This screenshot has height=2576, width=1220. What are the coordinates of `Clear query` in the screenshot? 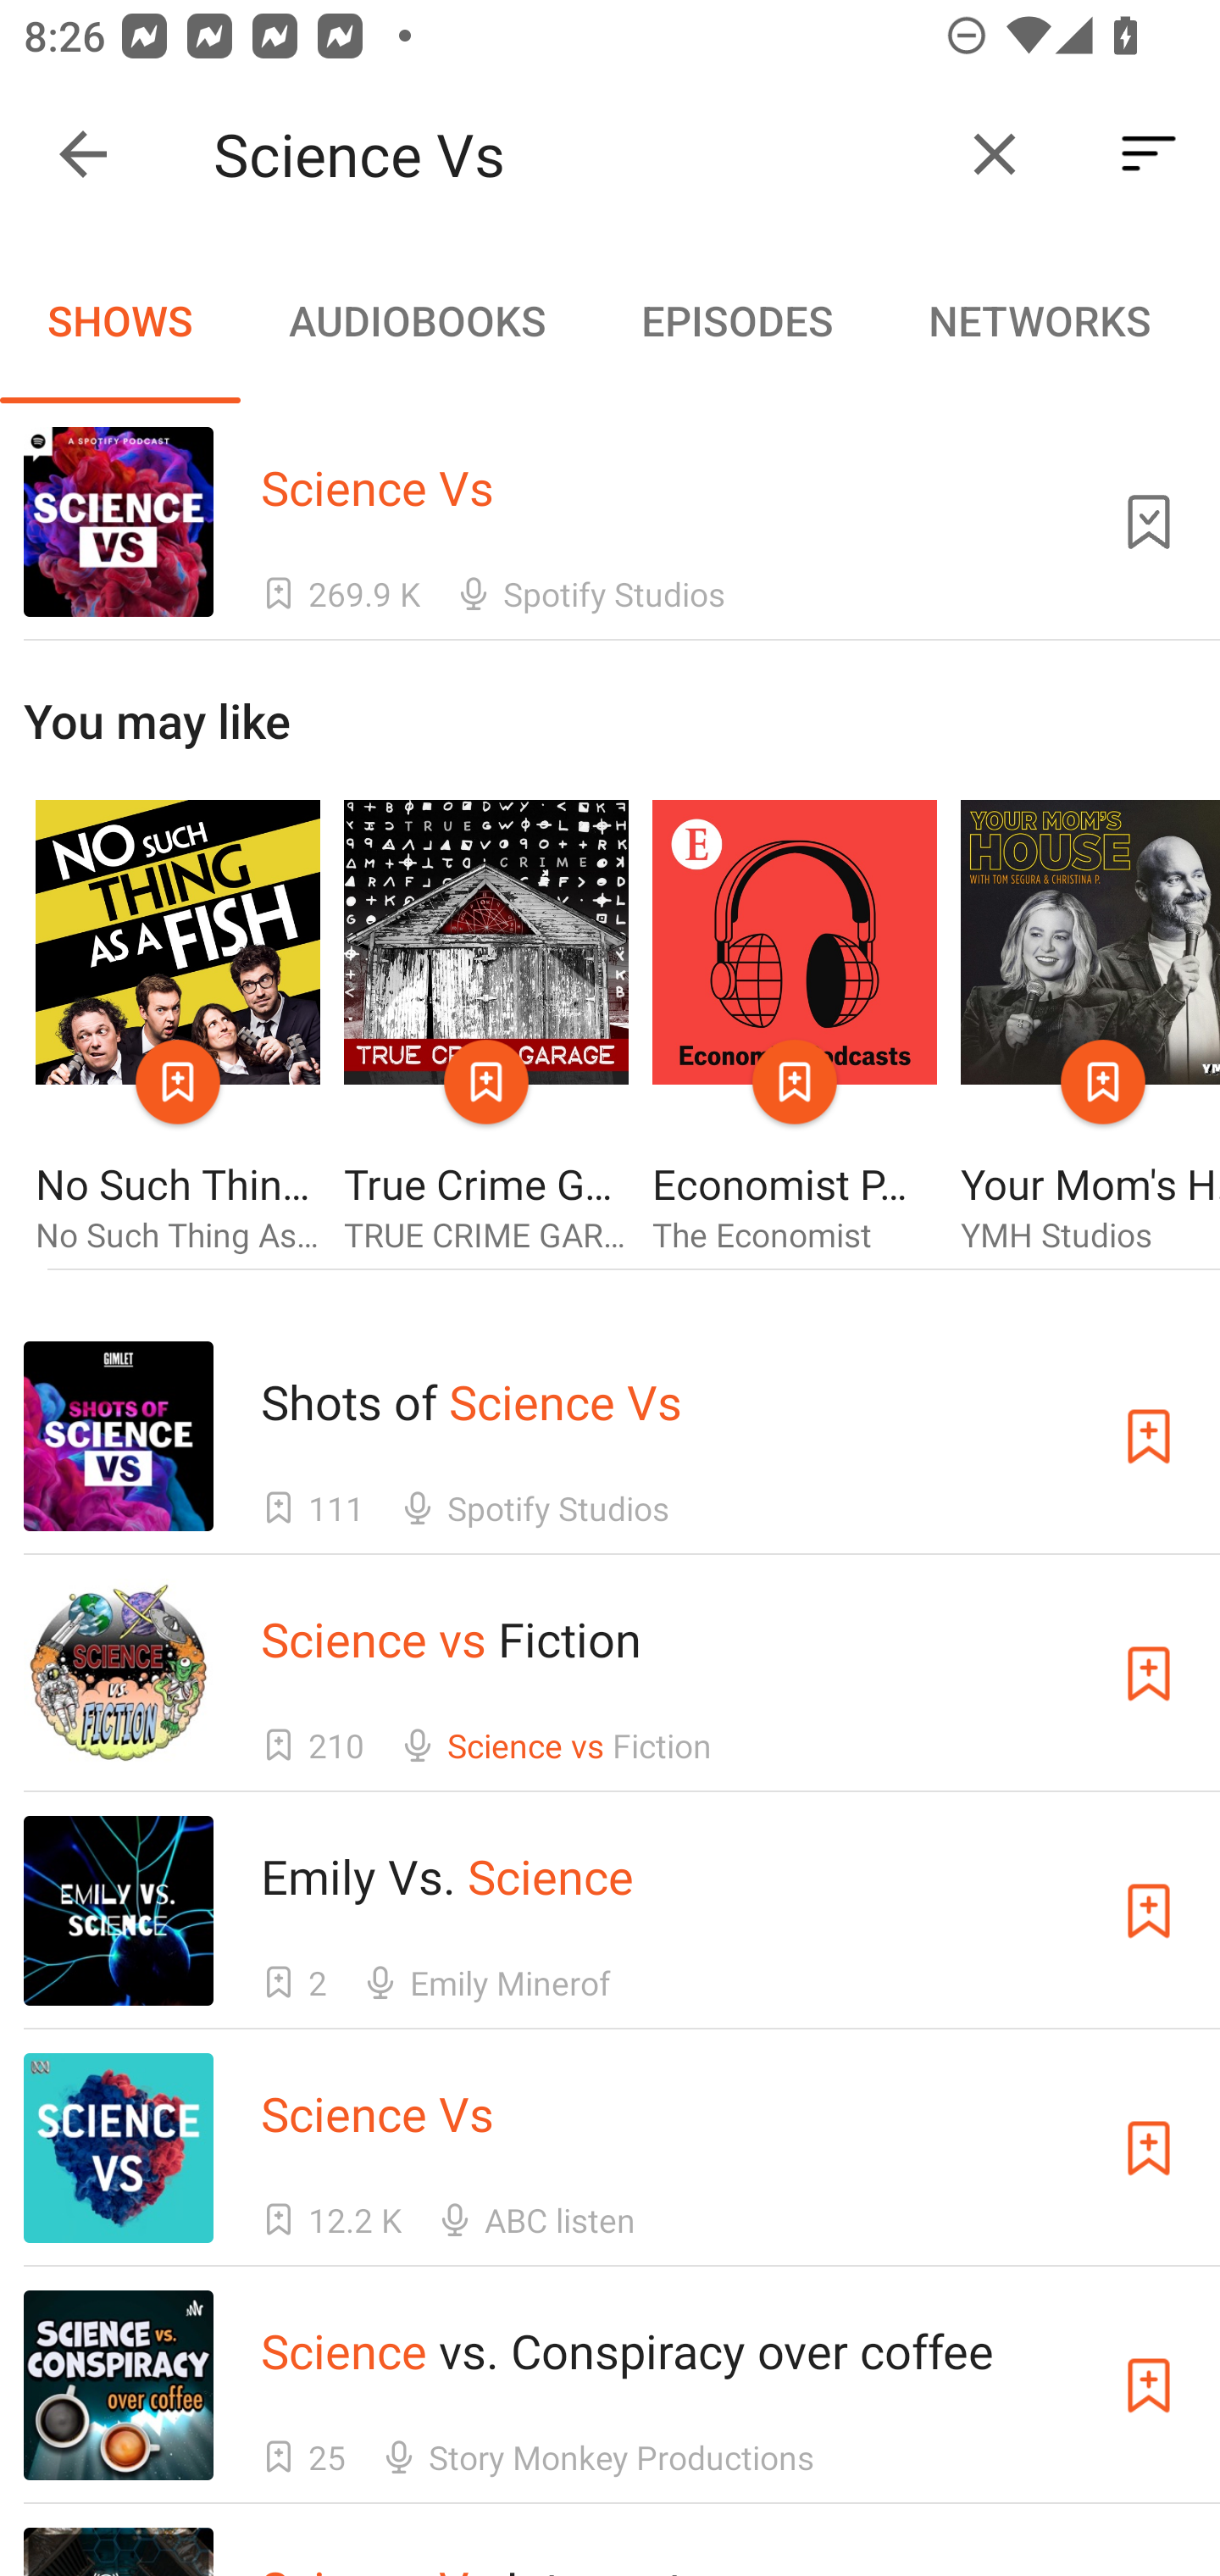 It's located at (995, 154).